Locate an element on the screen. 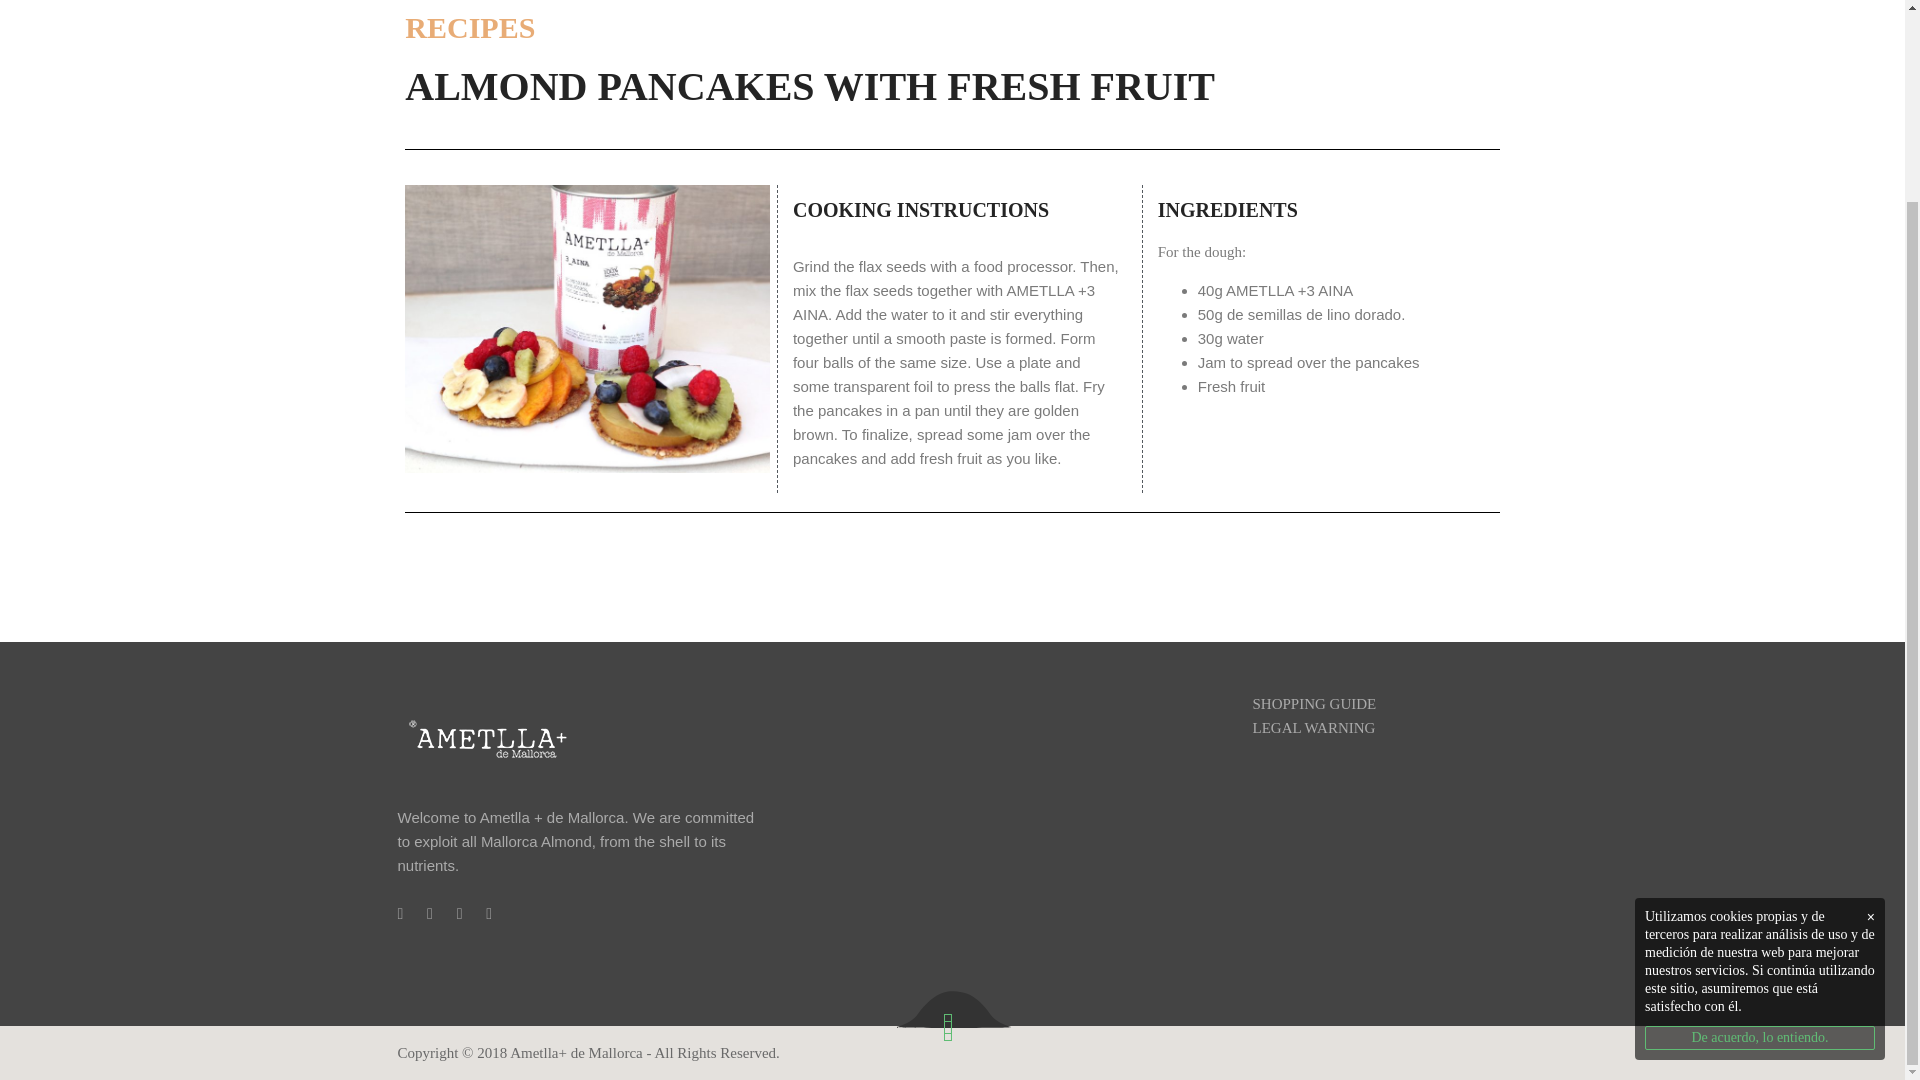  De acuerdo, lo entiendo. is located at coordinates (1760, 804).